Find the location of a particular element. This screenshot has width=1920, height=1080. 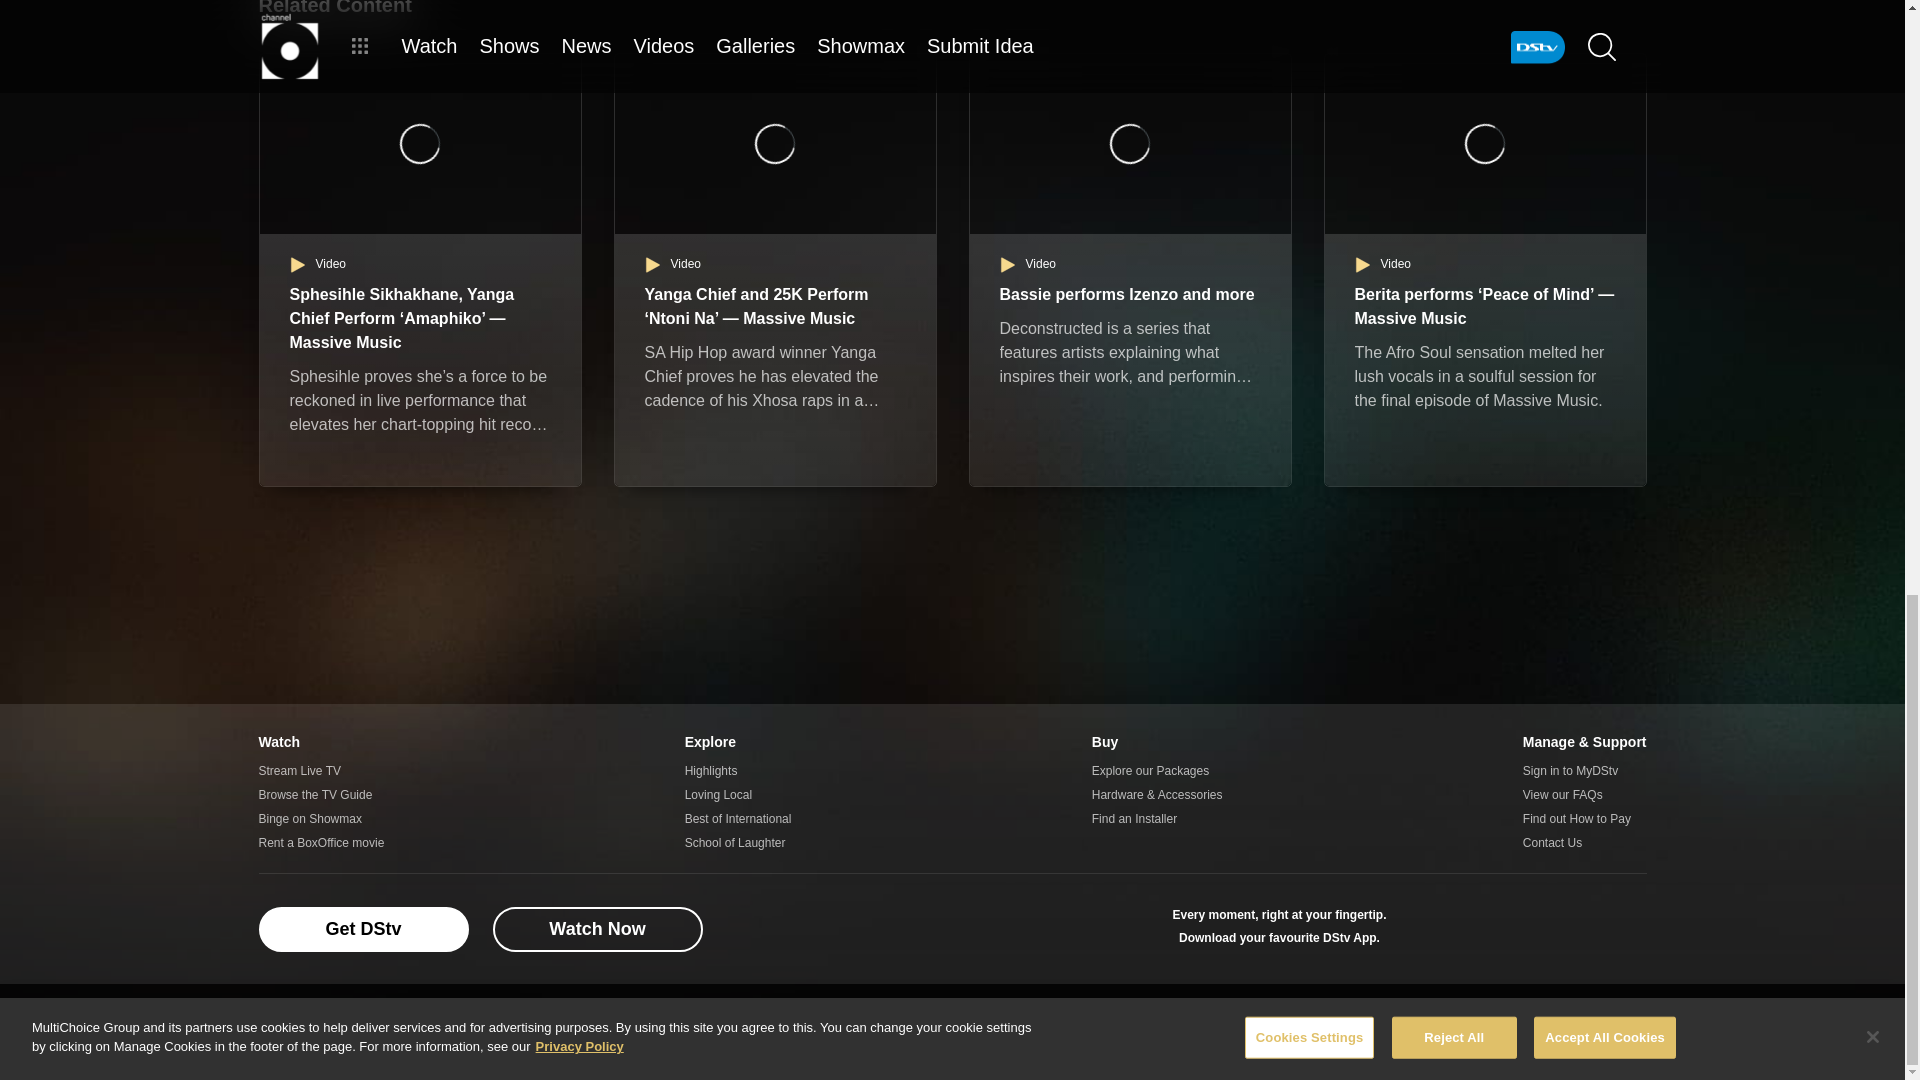

Responsible Disclosure Policy is located at coordinates (803, 1023).